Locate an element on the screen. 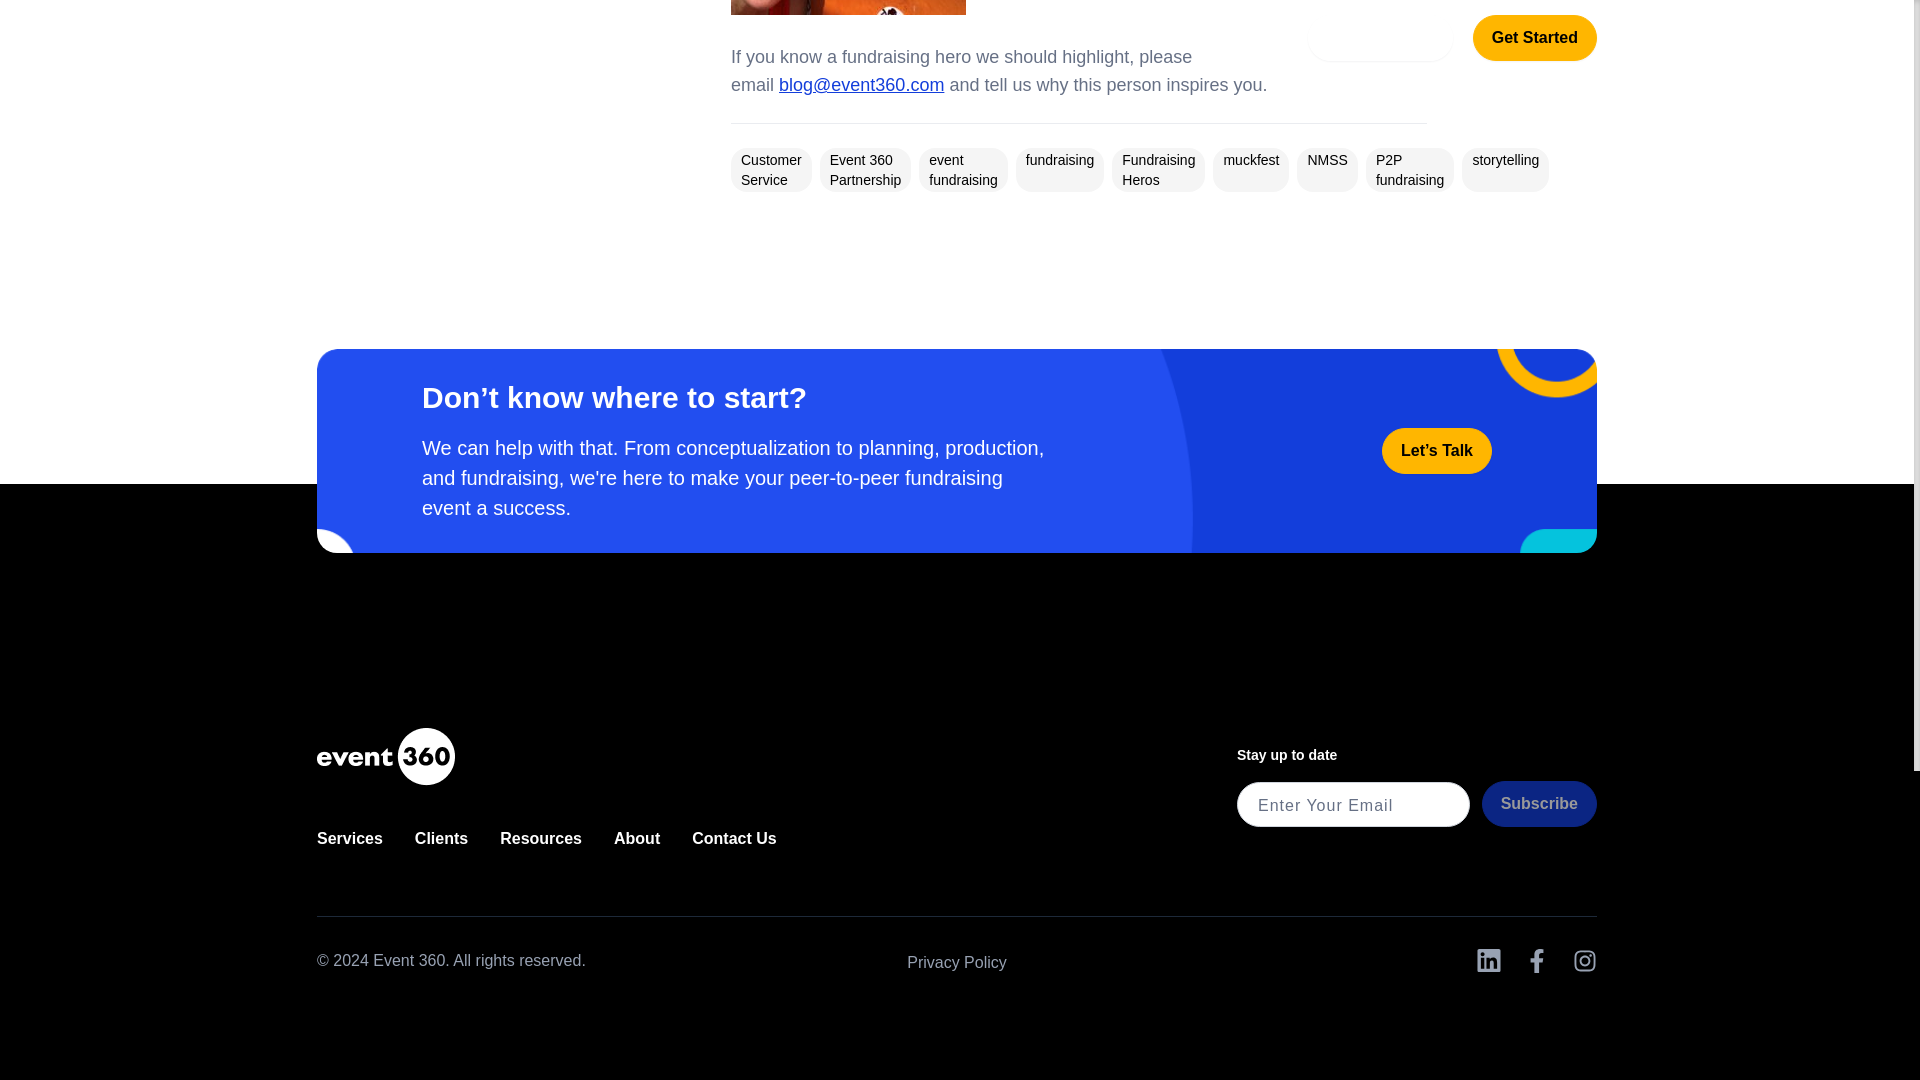 The width and height of the screenshot is (1920, 1080). event fundraising is located at coordinates (964, 170).